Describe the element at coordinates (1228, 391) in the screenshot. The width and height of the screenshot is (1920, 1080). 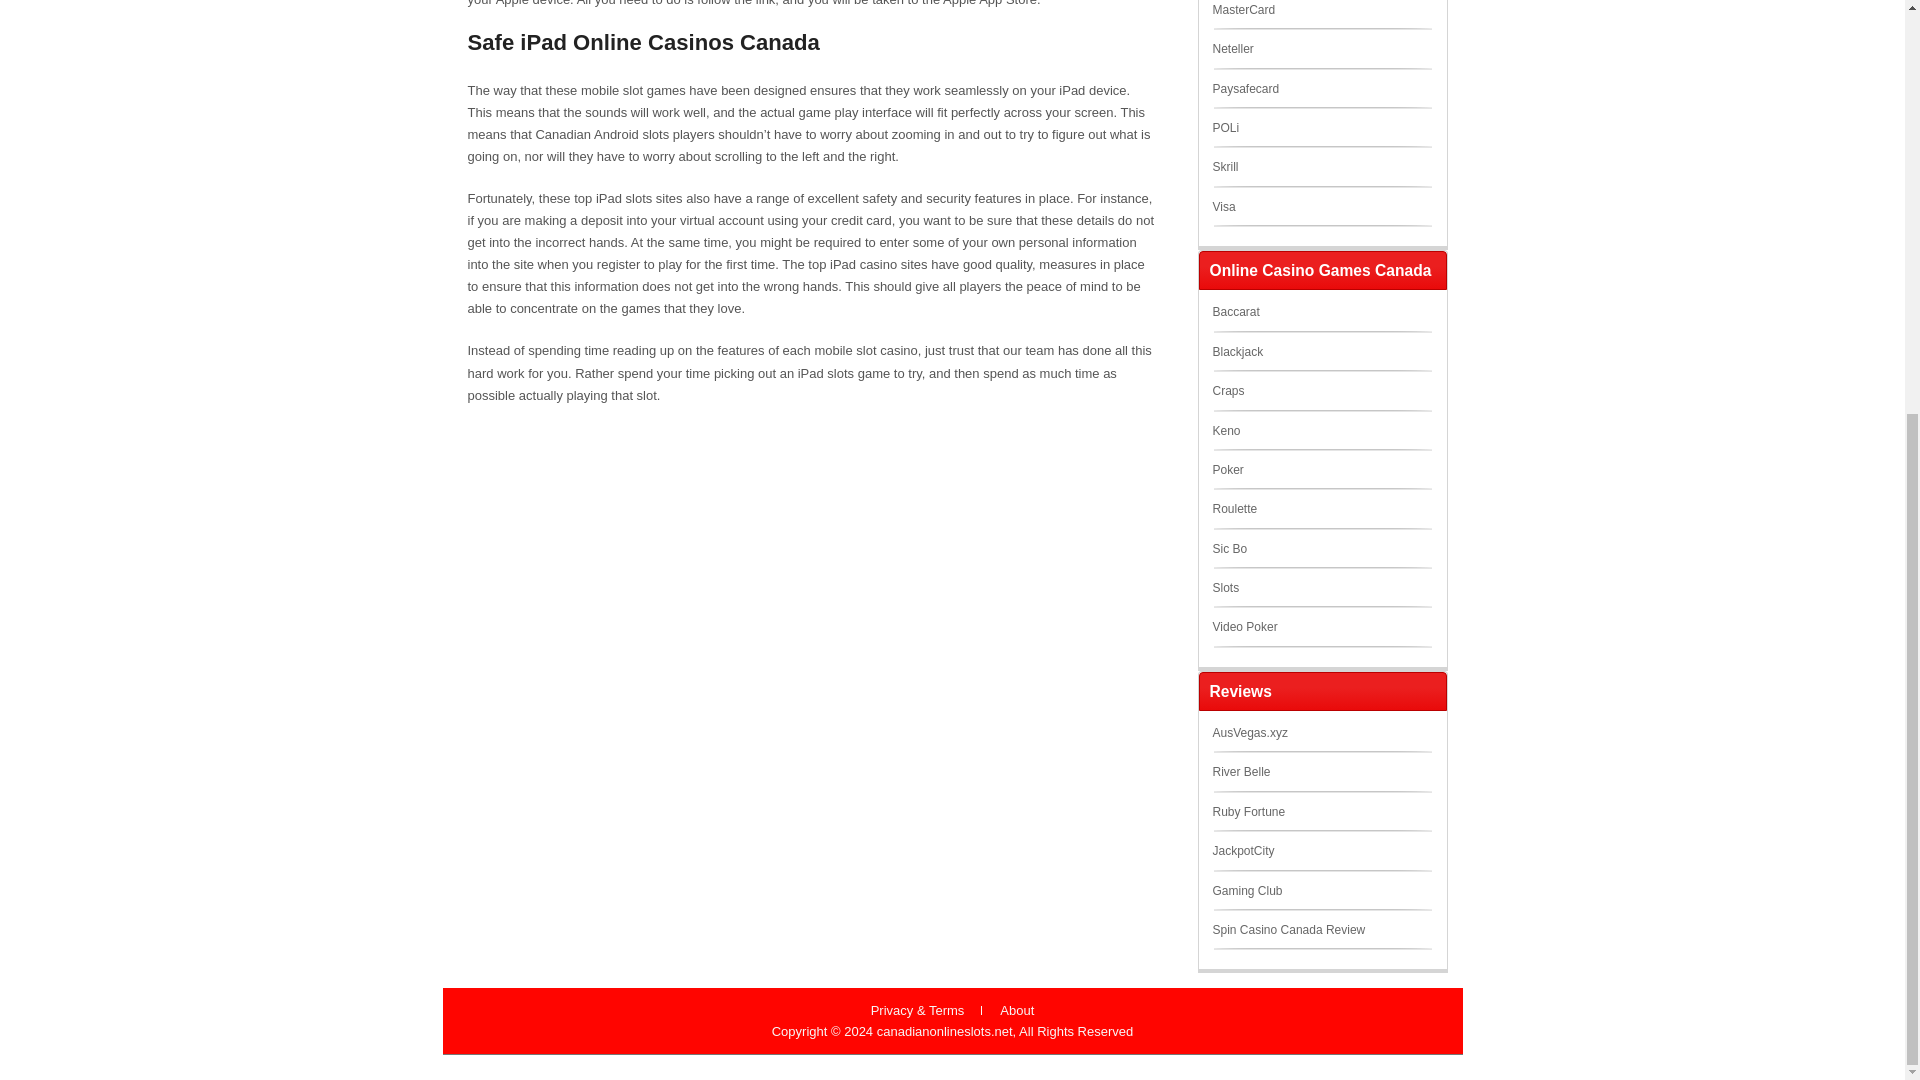
I see `Craps` at that location.